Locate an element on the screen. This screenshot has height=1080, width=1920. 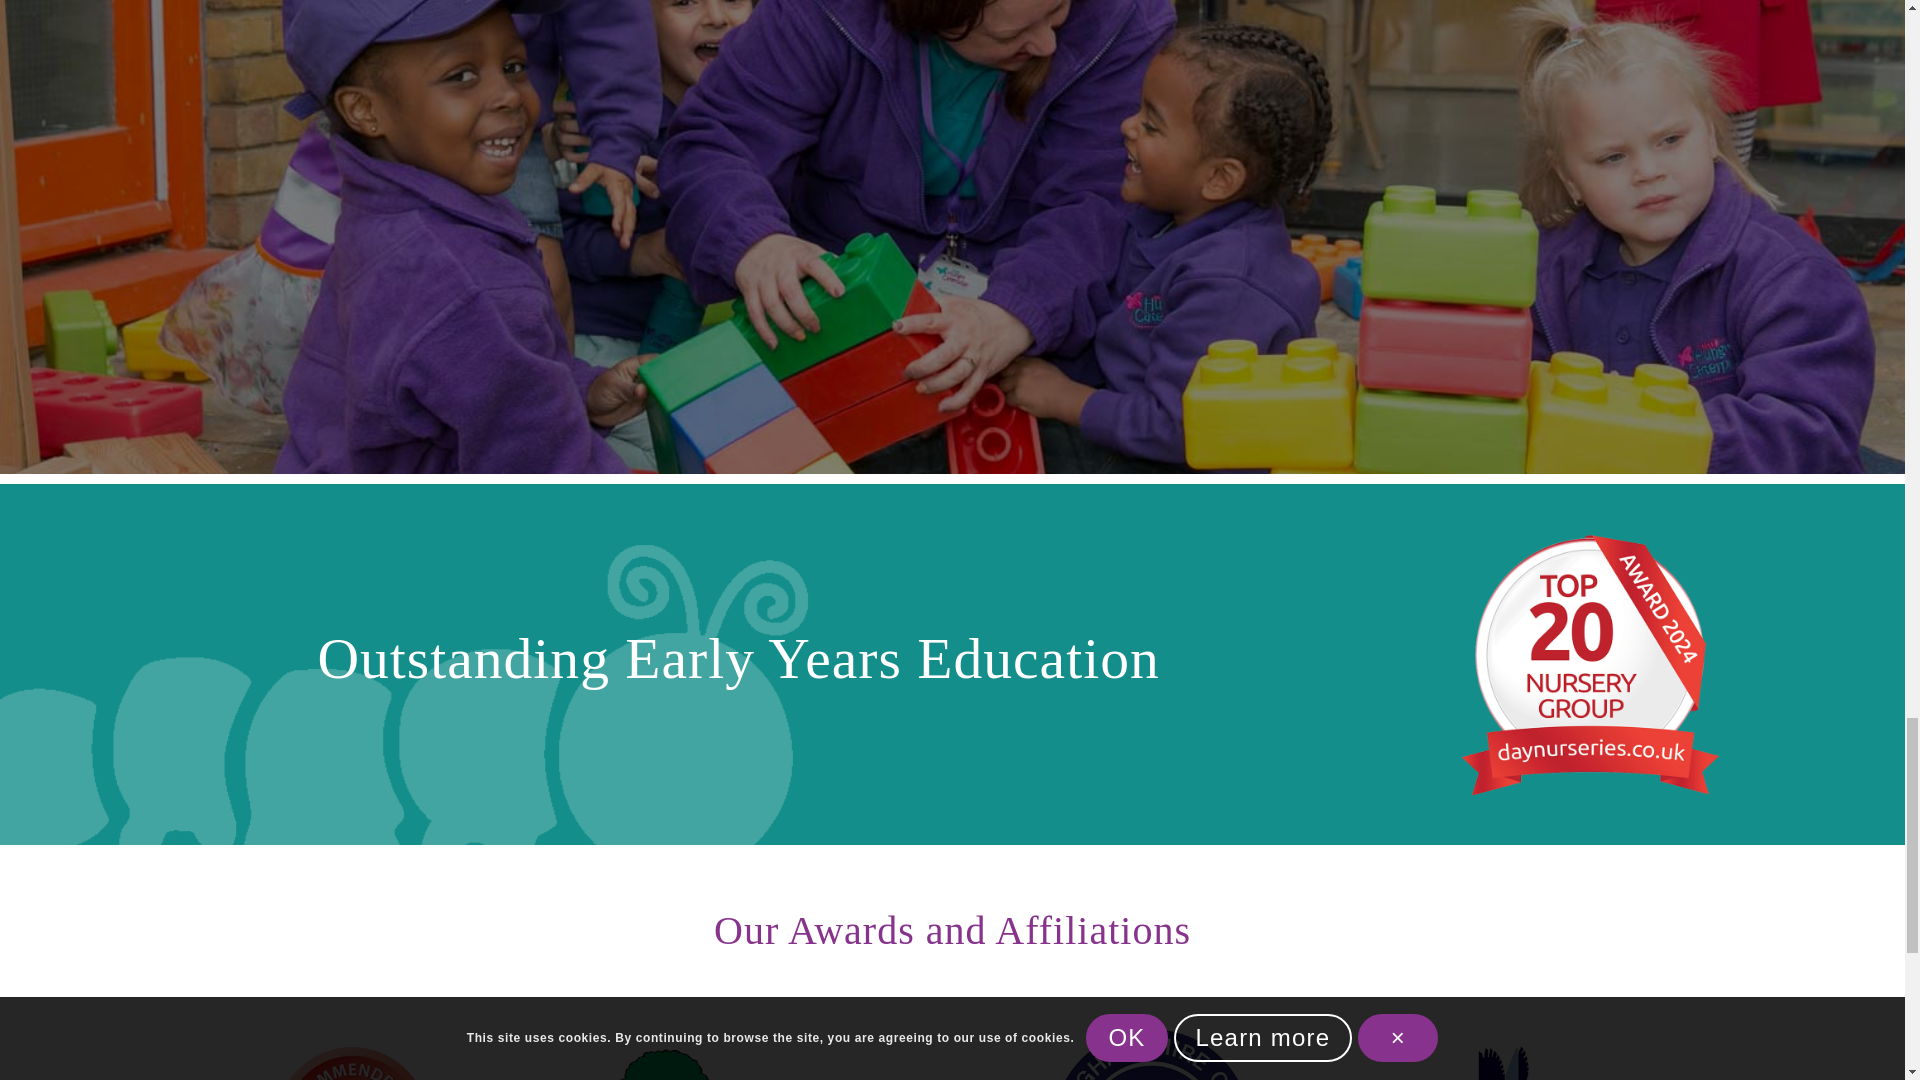
2024-Top-20-Nursery-Group-banner is located at coordinates (1594, 664).